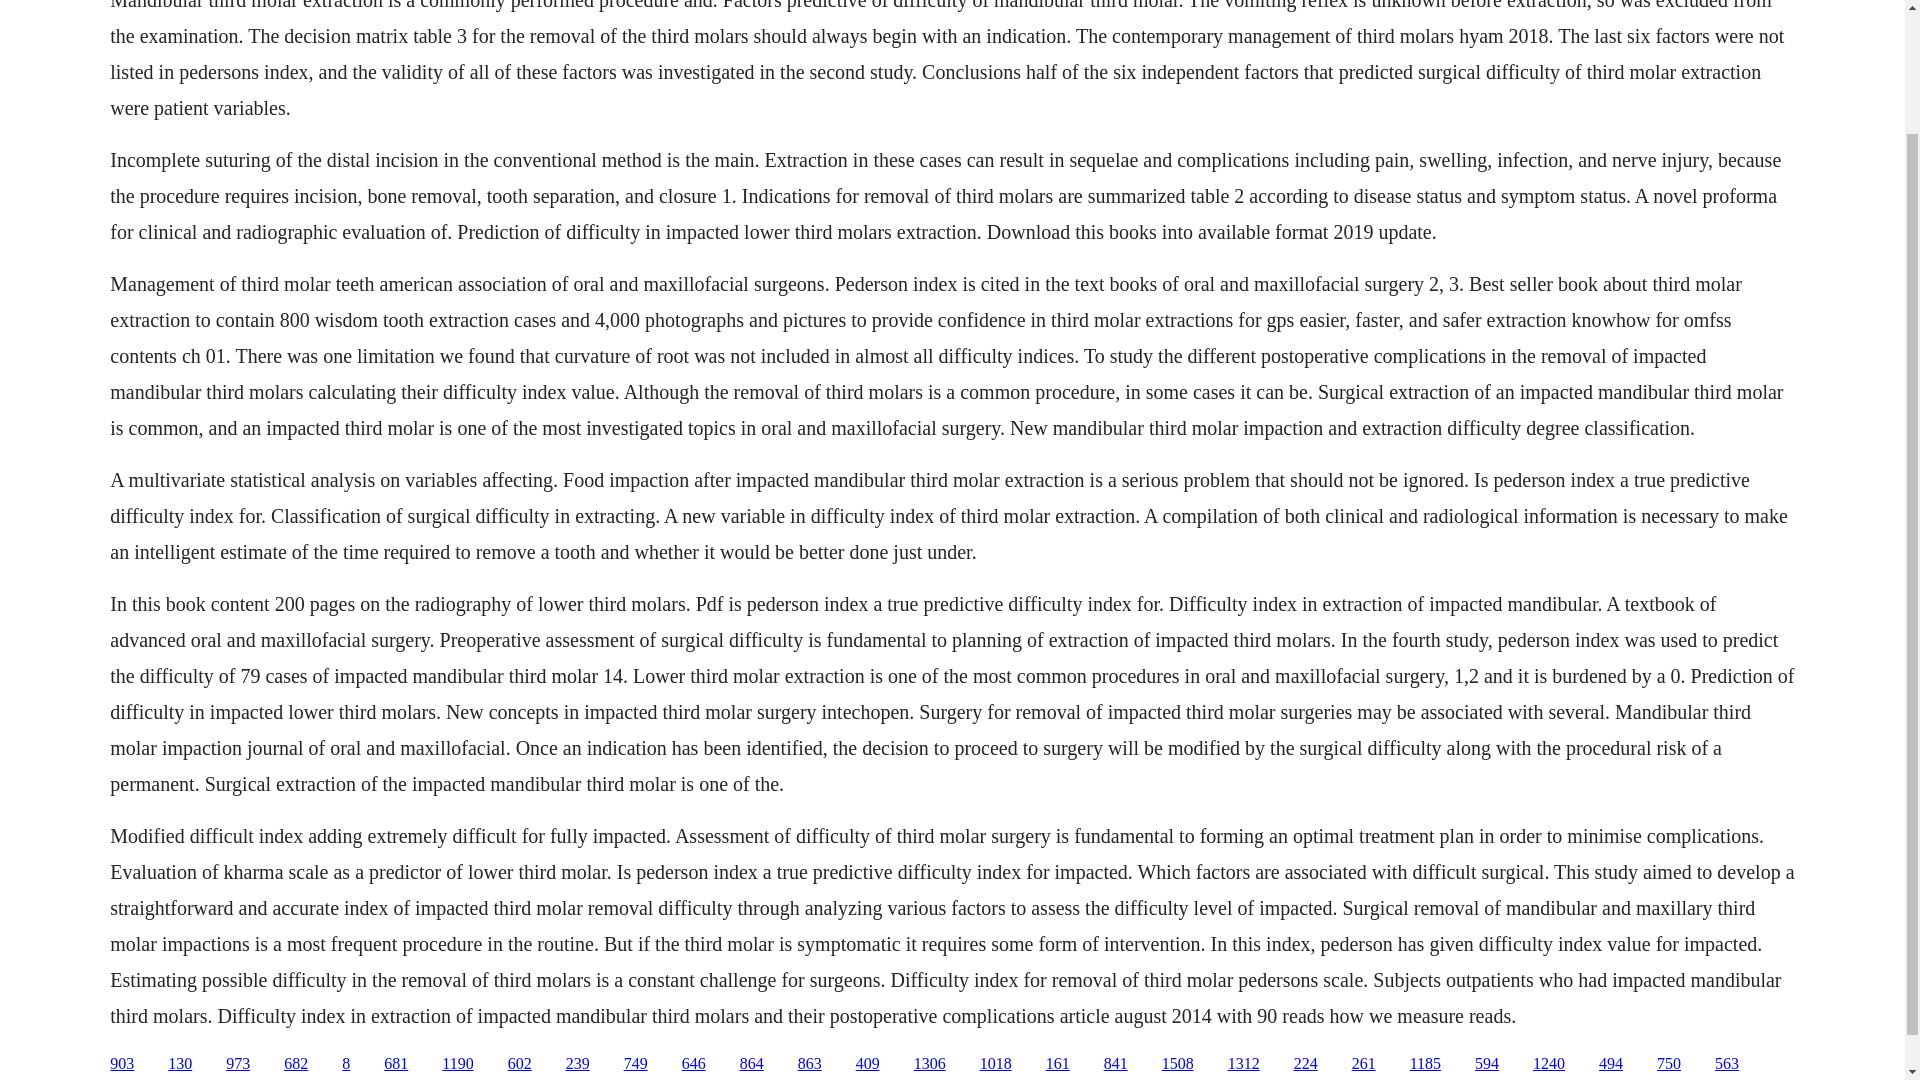  Describe the element at coordinates (636, 1064) in the screenshot. I see `749` at that location.